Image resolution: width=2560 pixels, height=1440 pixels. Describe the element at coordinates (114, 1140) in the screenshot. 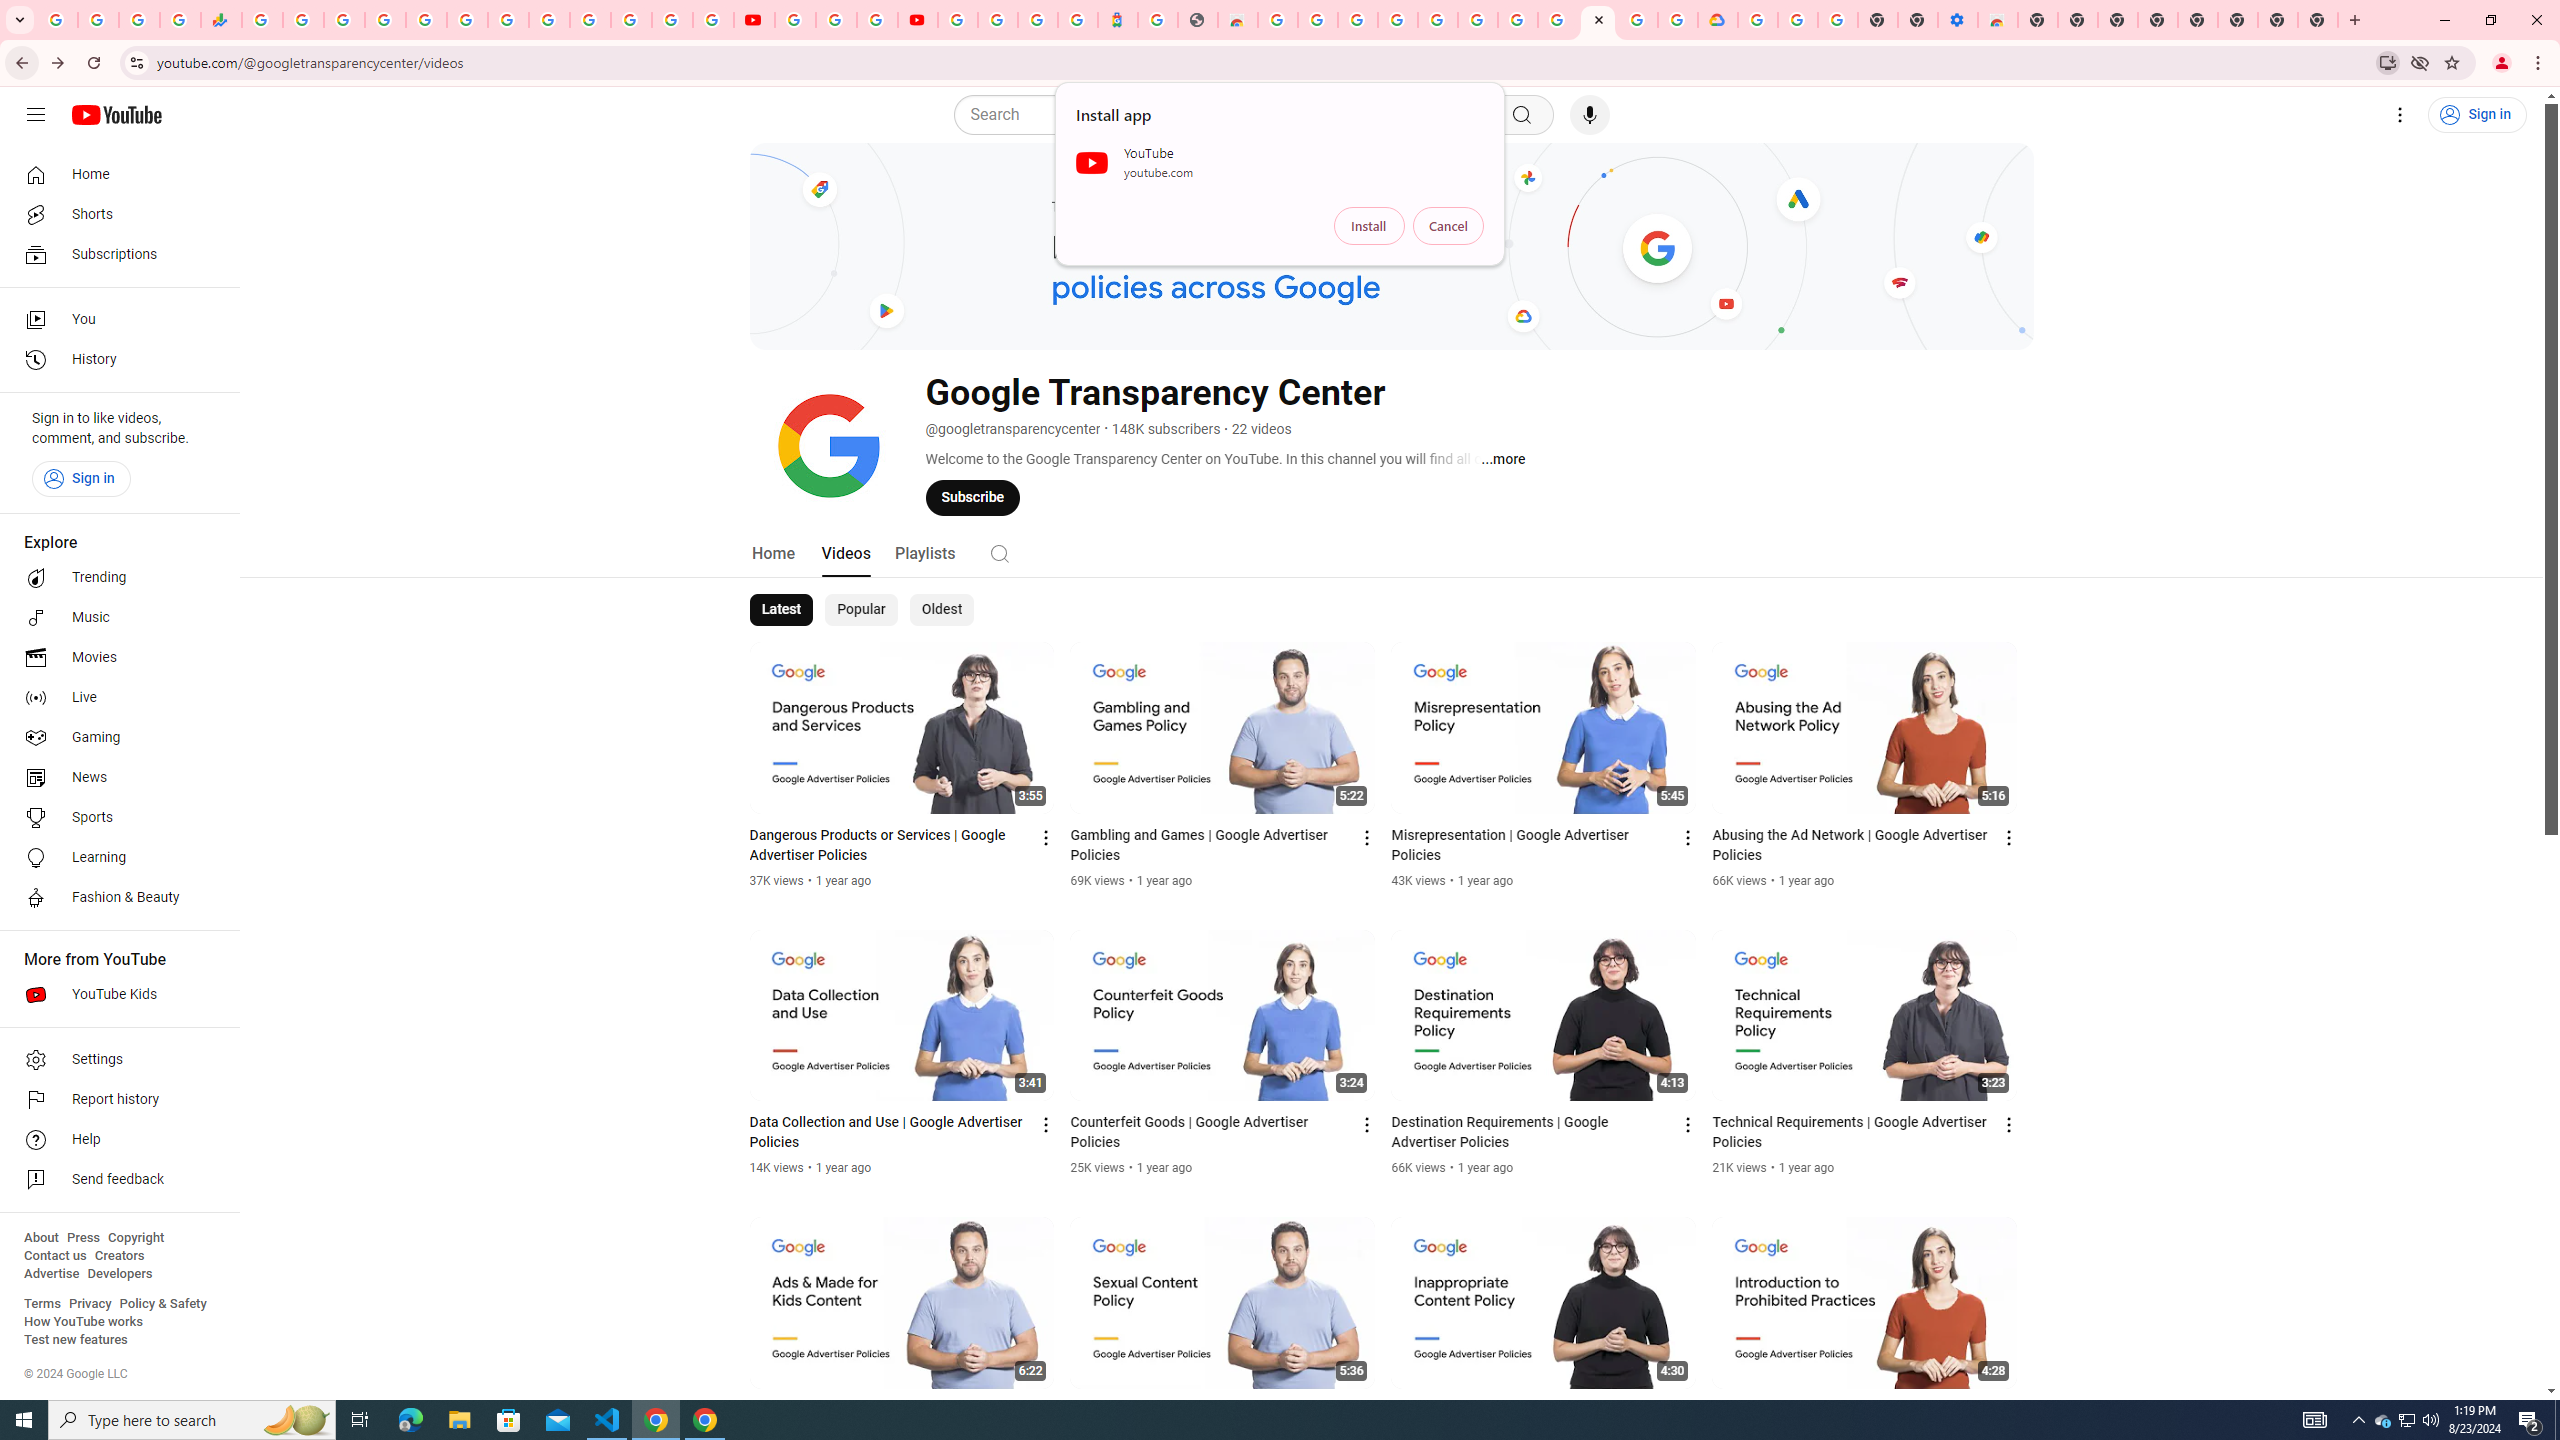

I see `Help` at that location.